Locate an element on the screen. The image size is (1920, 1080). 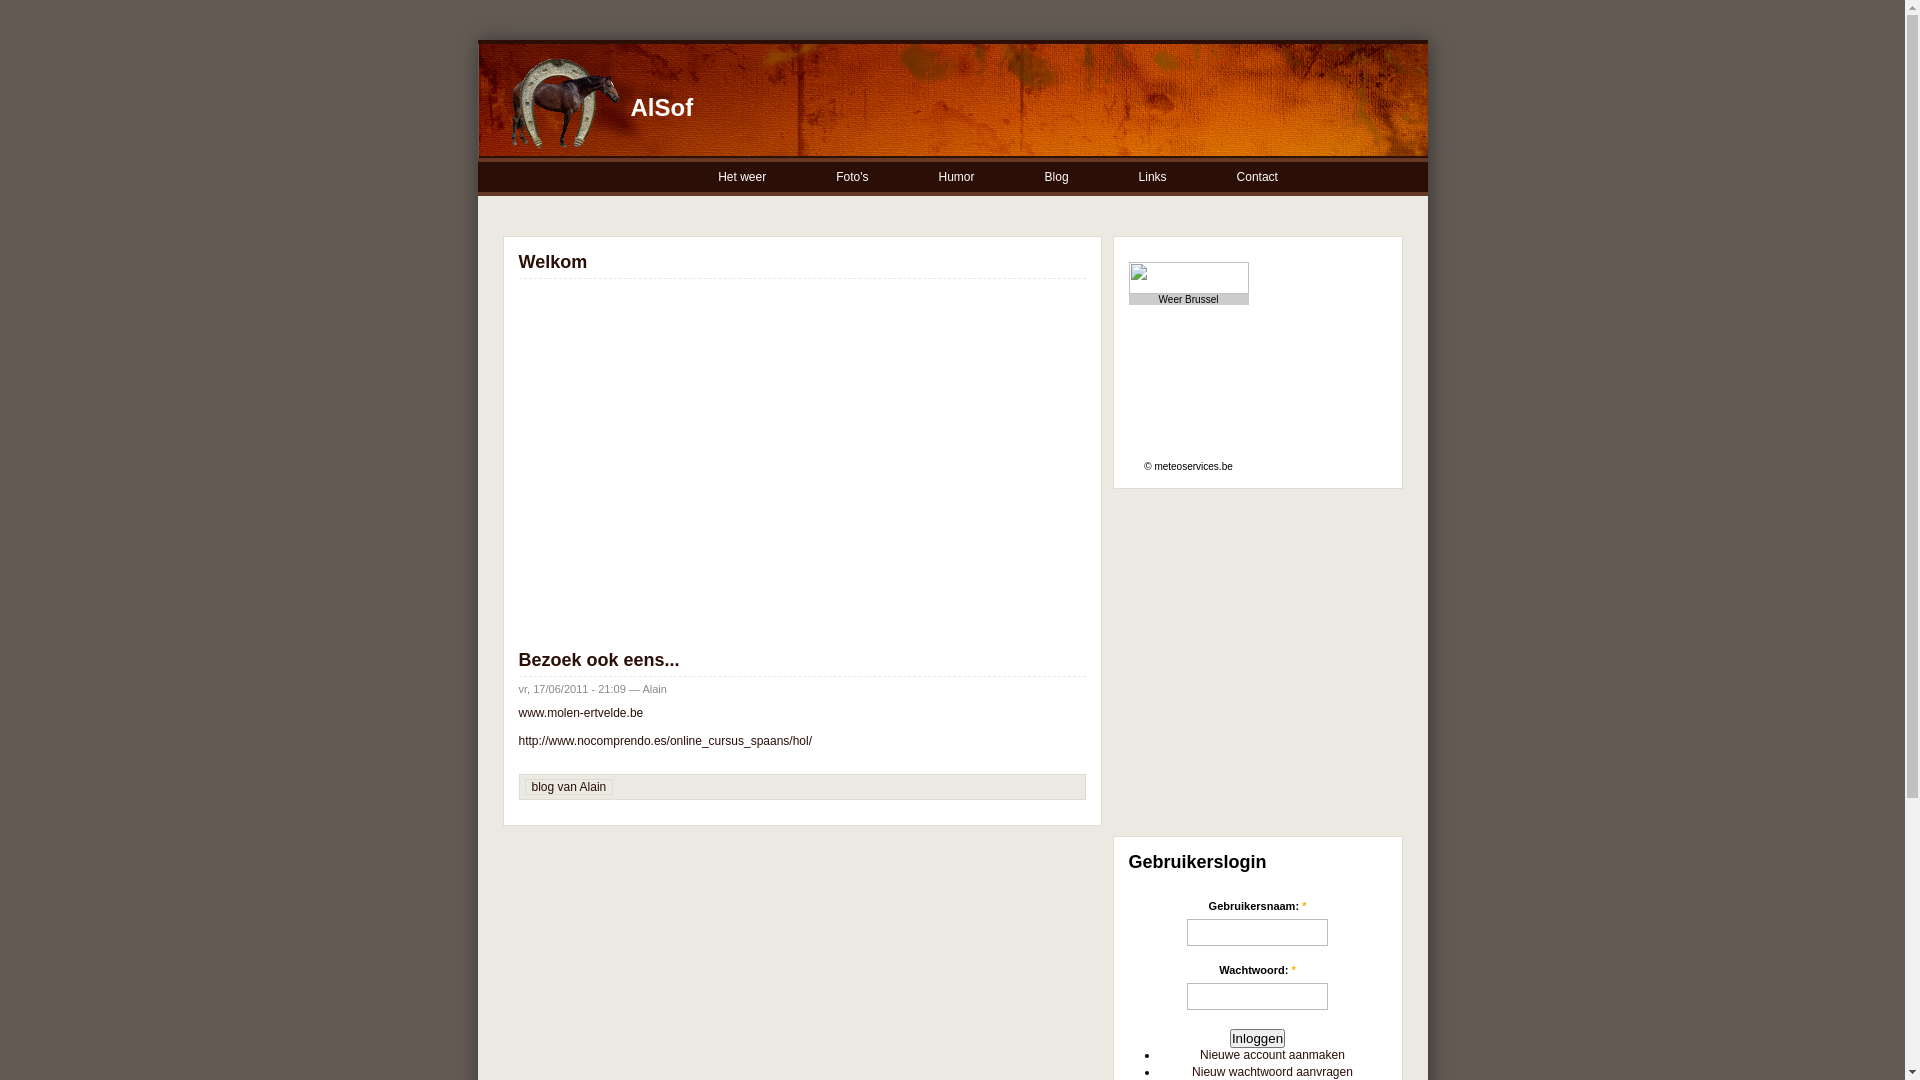
Humor is located at coordinates (958, 178).